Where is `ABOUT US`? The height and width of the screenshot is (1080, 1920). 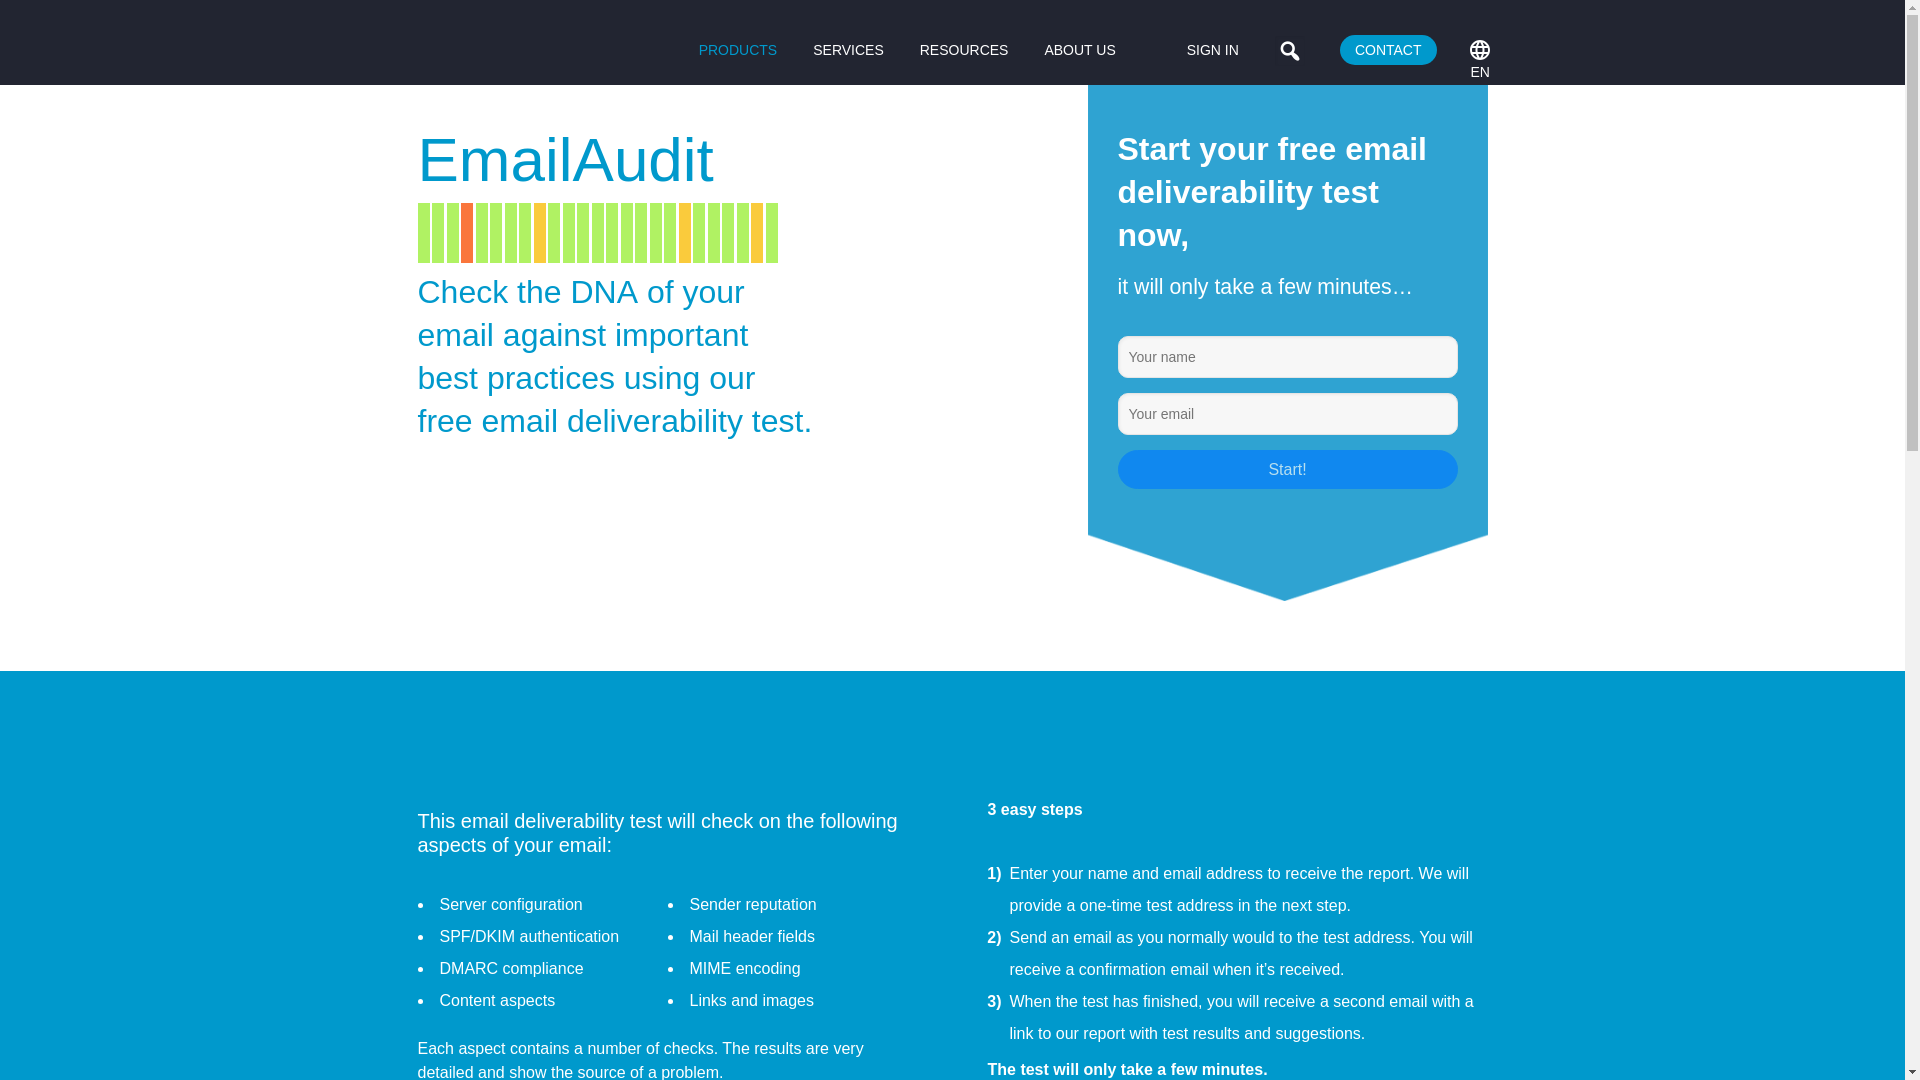
ABOUT US is located at coordinates (1082, 50).